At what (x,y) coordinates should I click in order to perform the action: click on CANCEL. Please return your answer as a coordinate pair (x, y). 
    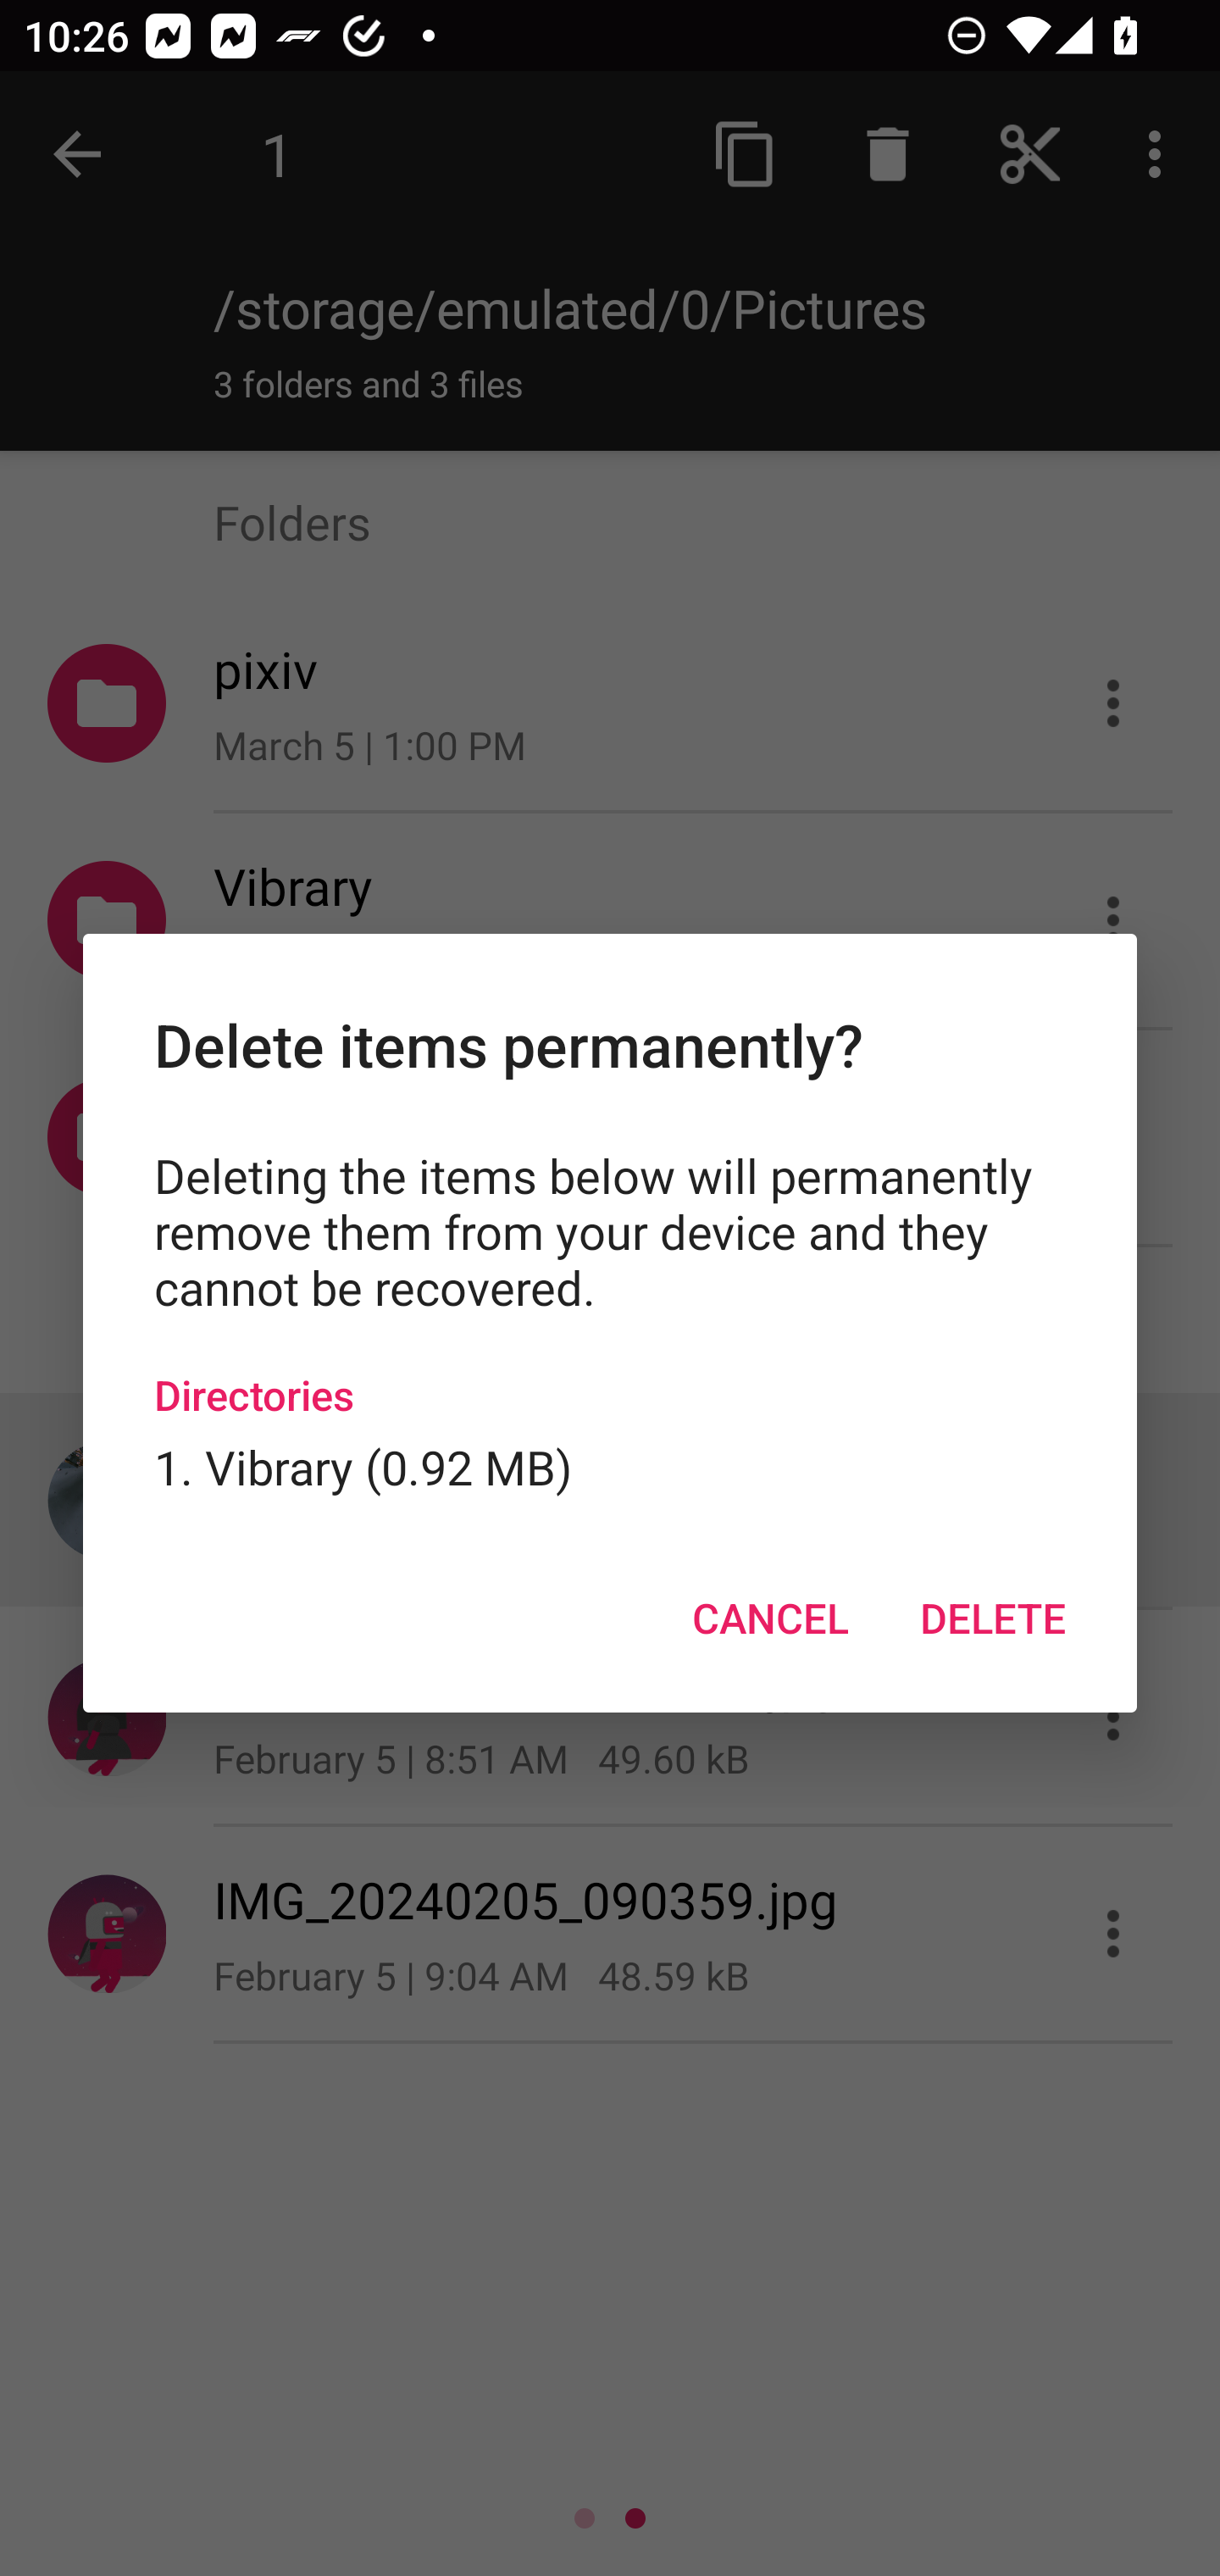
    Looking at the image, I should click on (769, 1618).